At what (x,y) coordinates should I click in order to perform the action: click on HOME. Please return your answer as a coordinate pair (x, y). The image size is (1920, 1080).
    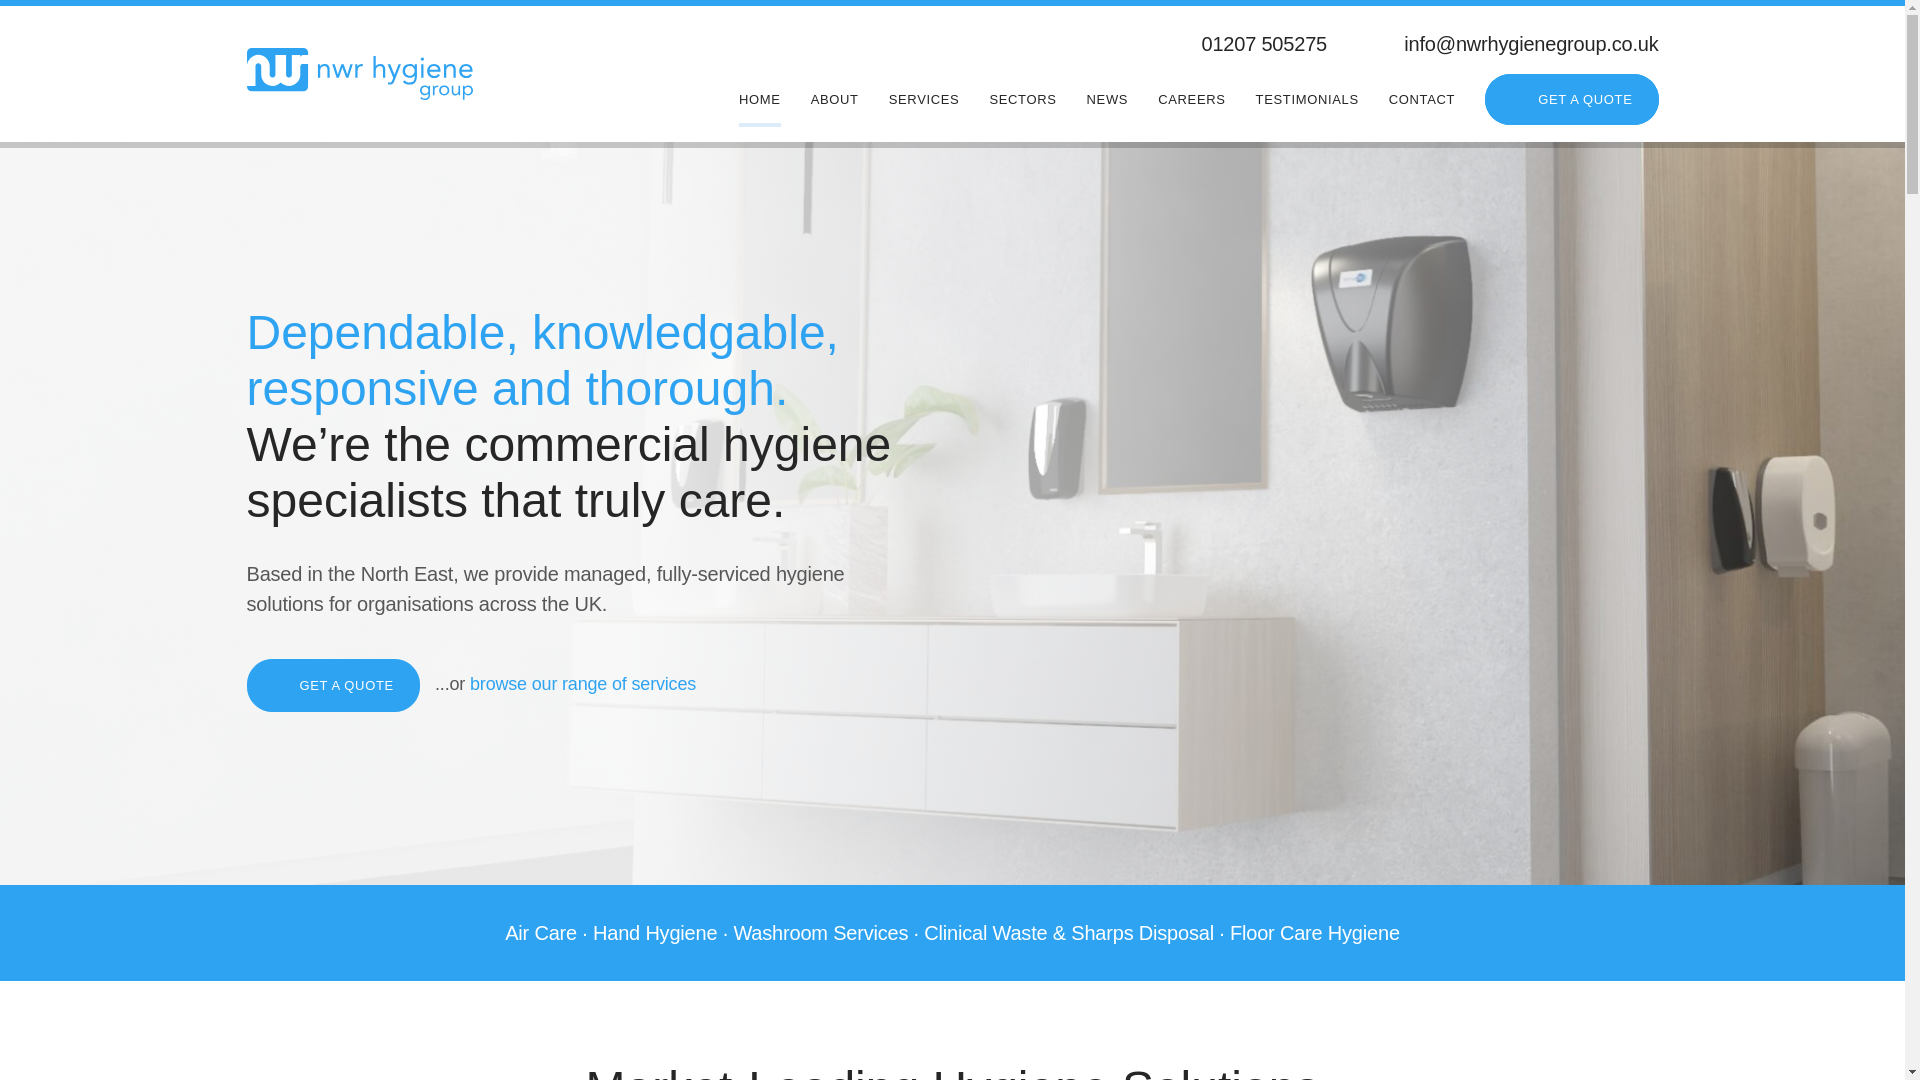
    Looking at the image, I should click on (760, 99).